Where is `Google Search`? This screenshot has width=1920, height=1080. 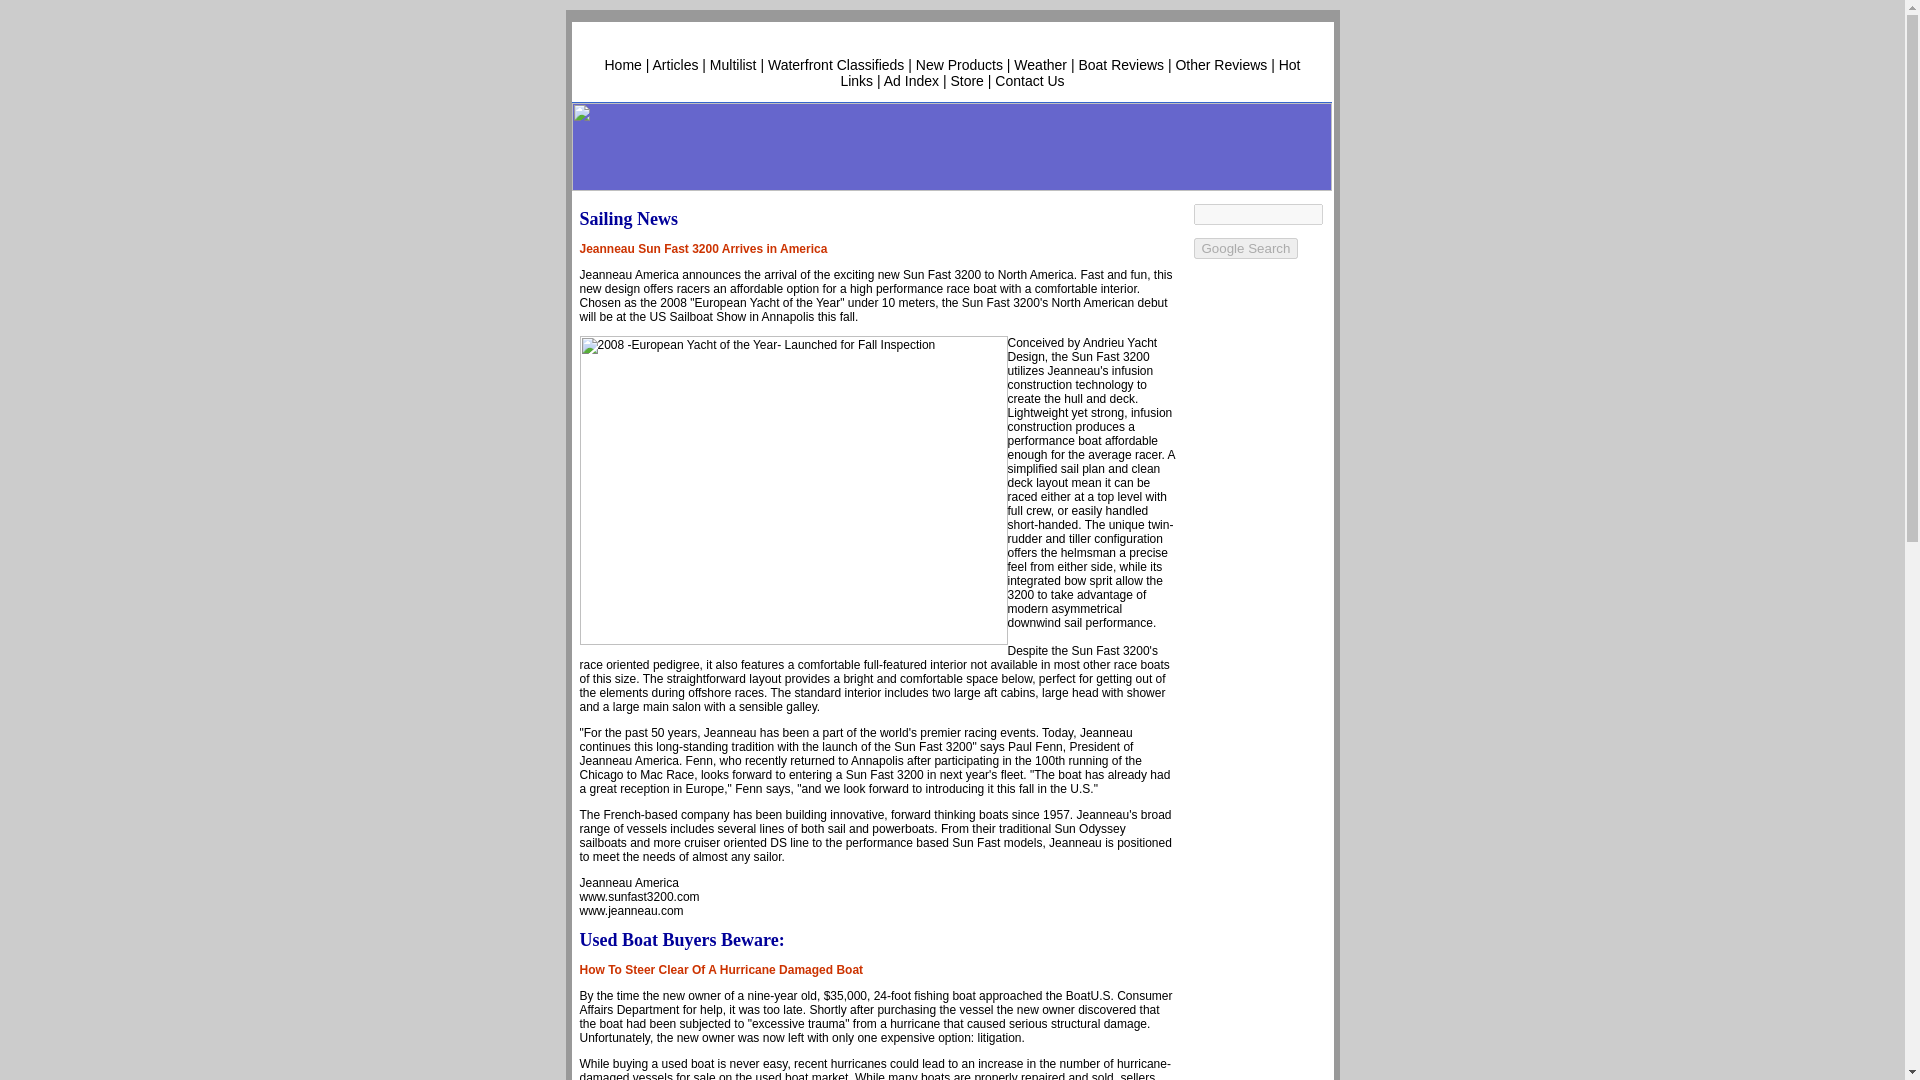
Google Search is located at coordinates (1246, 248).